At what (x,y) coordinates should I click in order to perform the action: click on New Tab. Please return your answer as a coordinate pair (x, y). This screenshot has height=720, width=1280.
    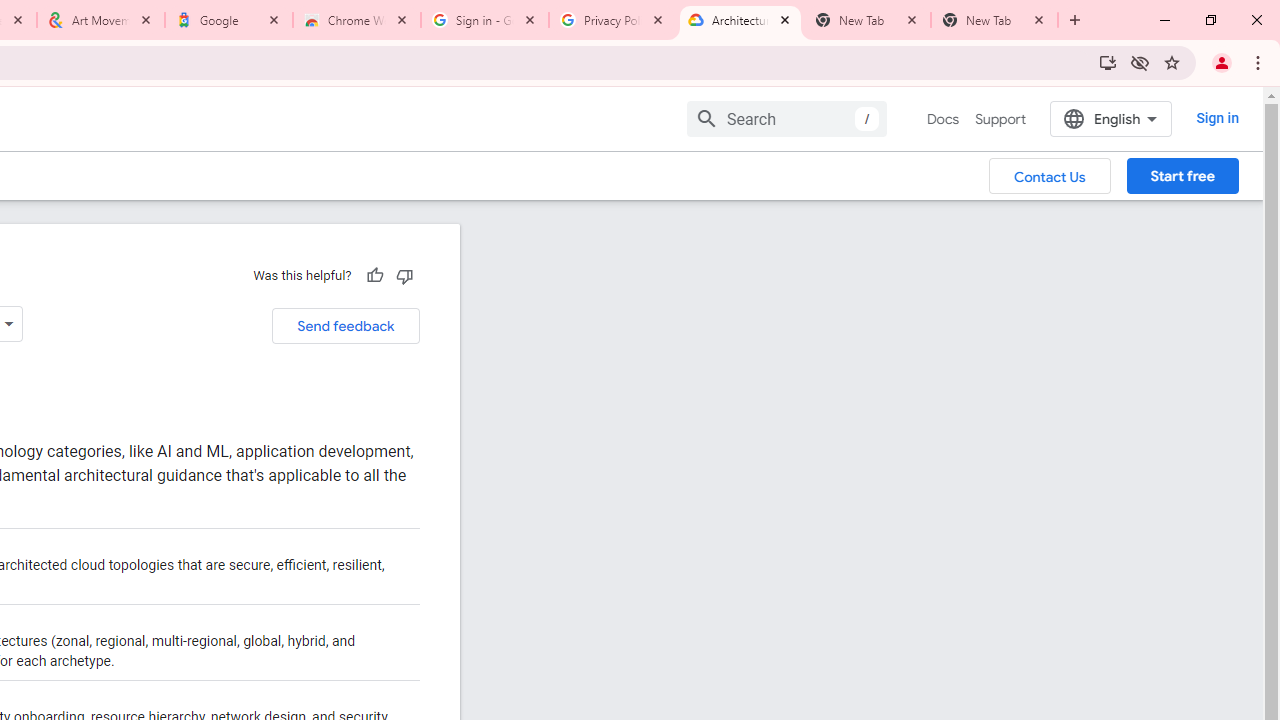
    Looking at the image, I should click on (994, 20).